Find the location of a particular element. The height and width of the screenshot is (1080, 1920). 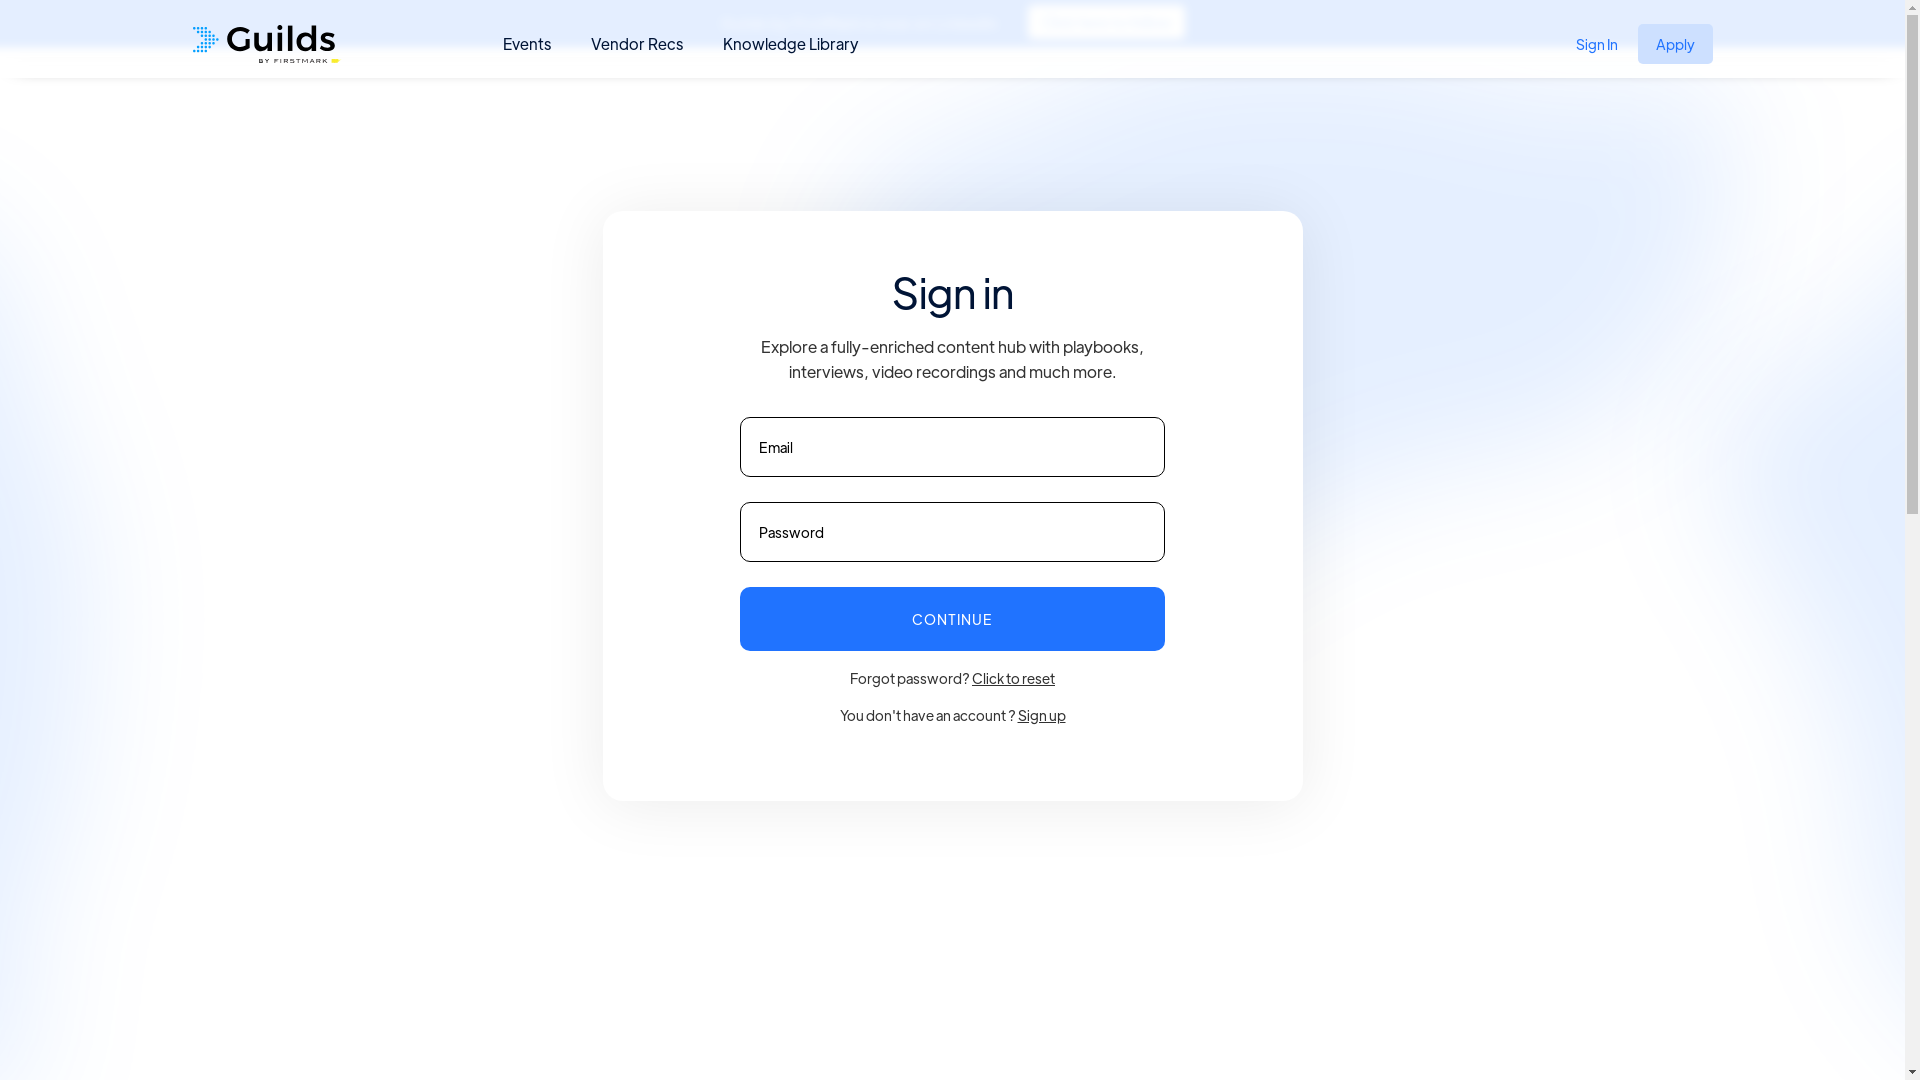

Sign In is located at coordinates (1597, 44).